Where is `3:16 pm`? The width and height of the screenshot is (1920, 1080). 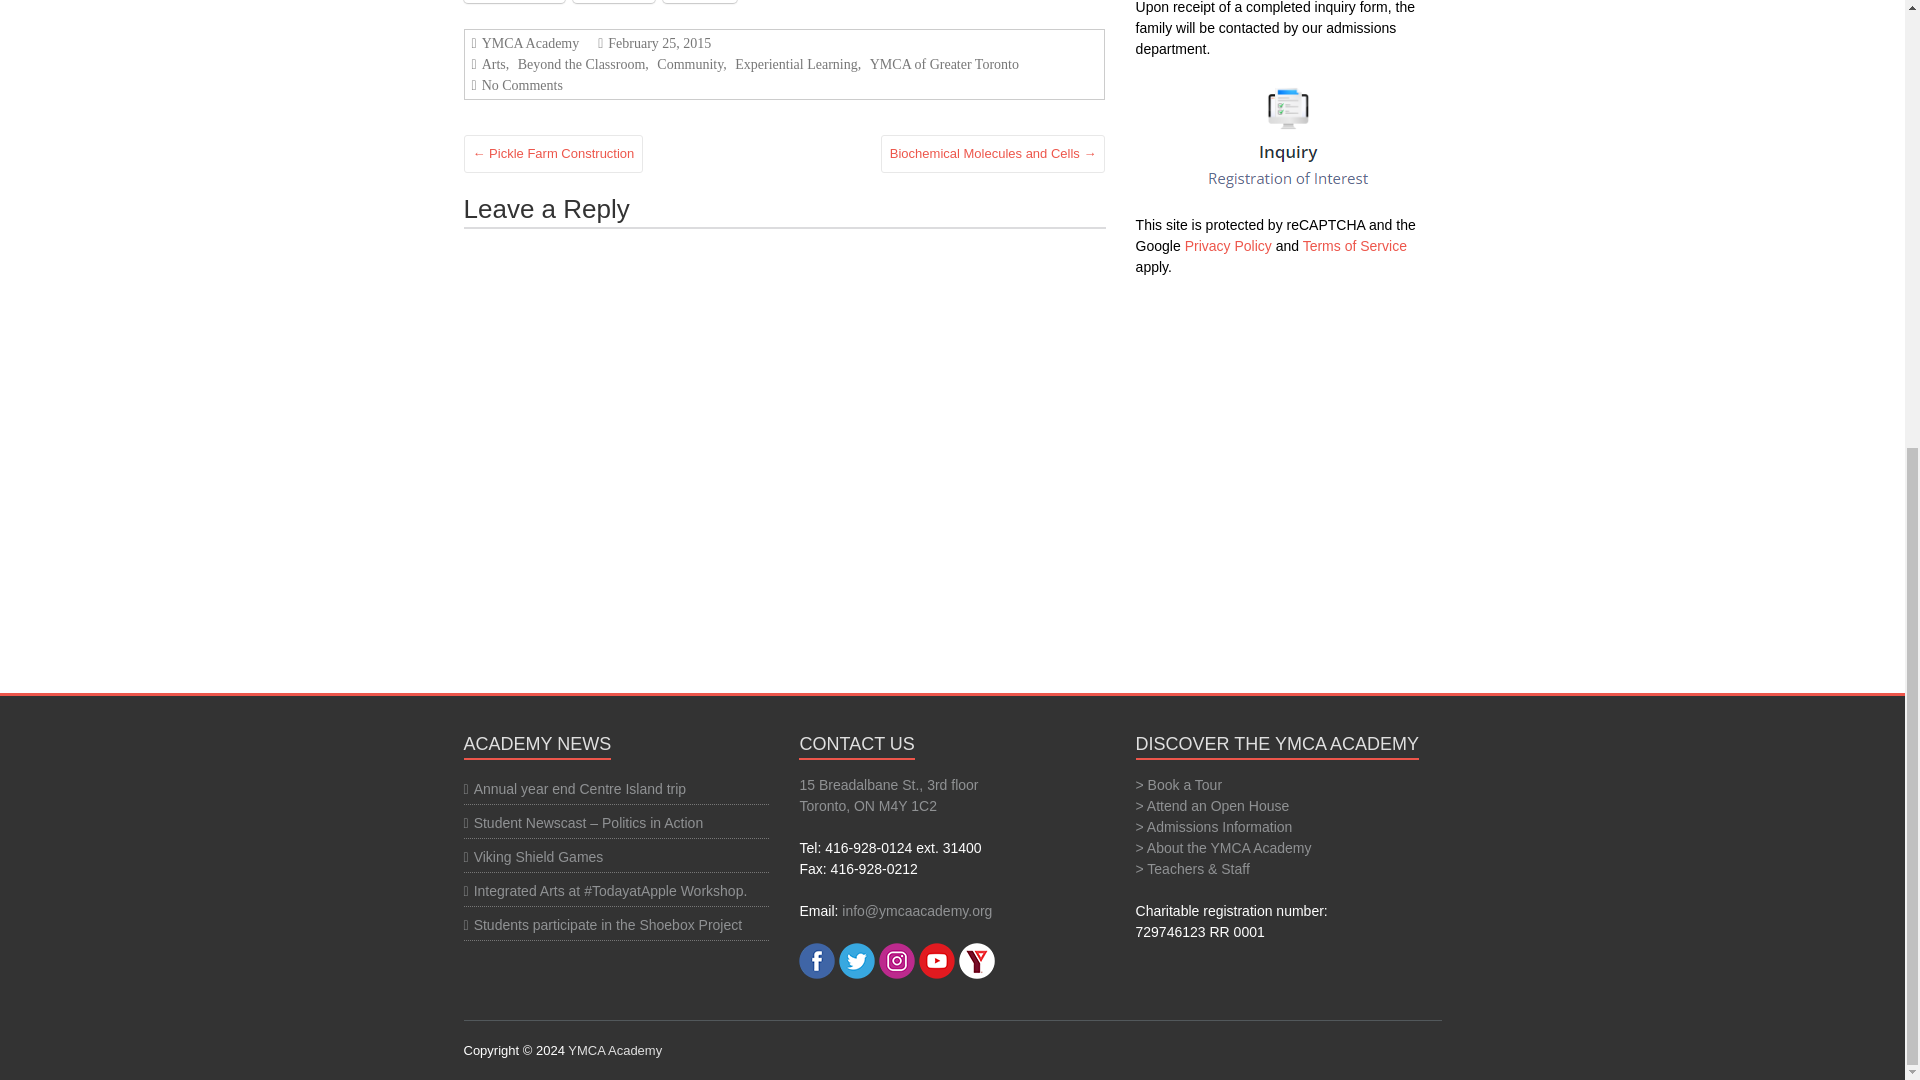 3:16 pm is located at coordinates (656, 42).